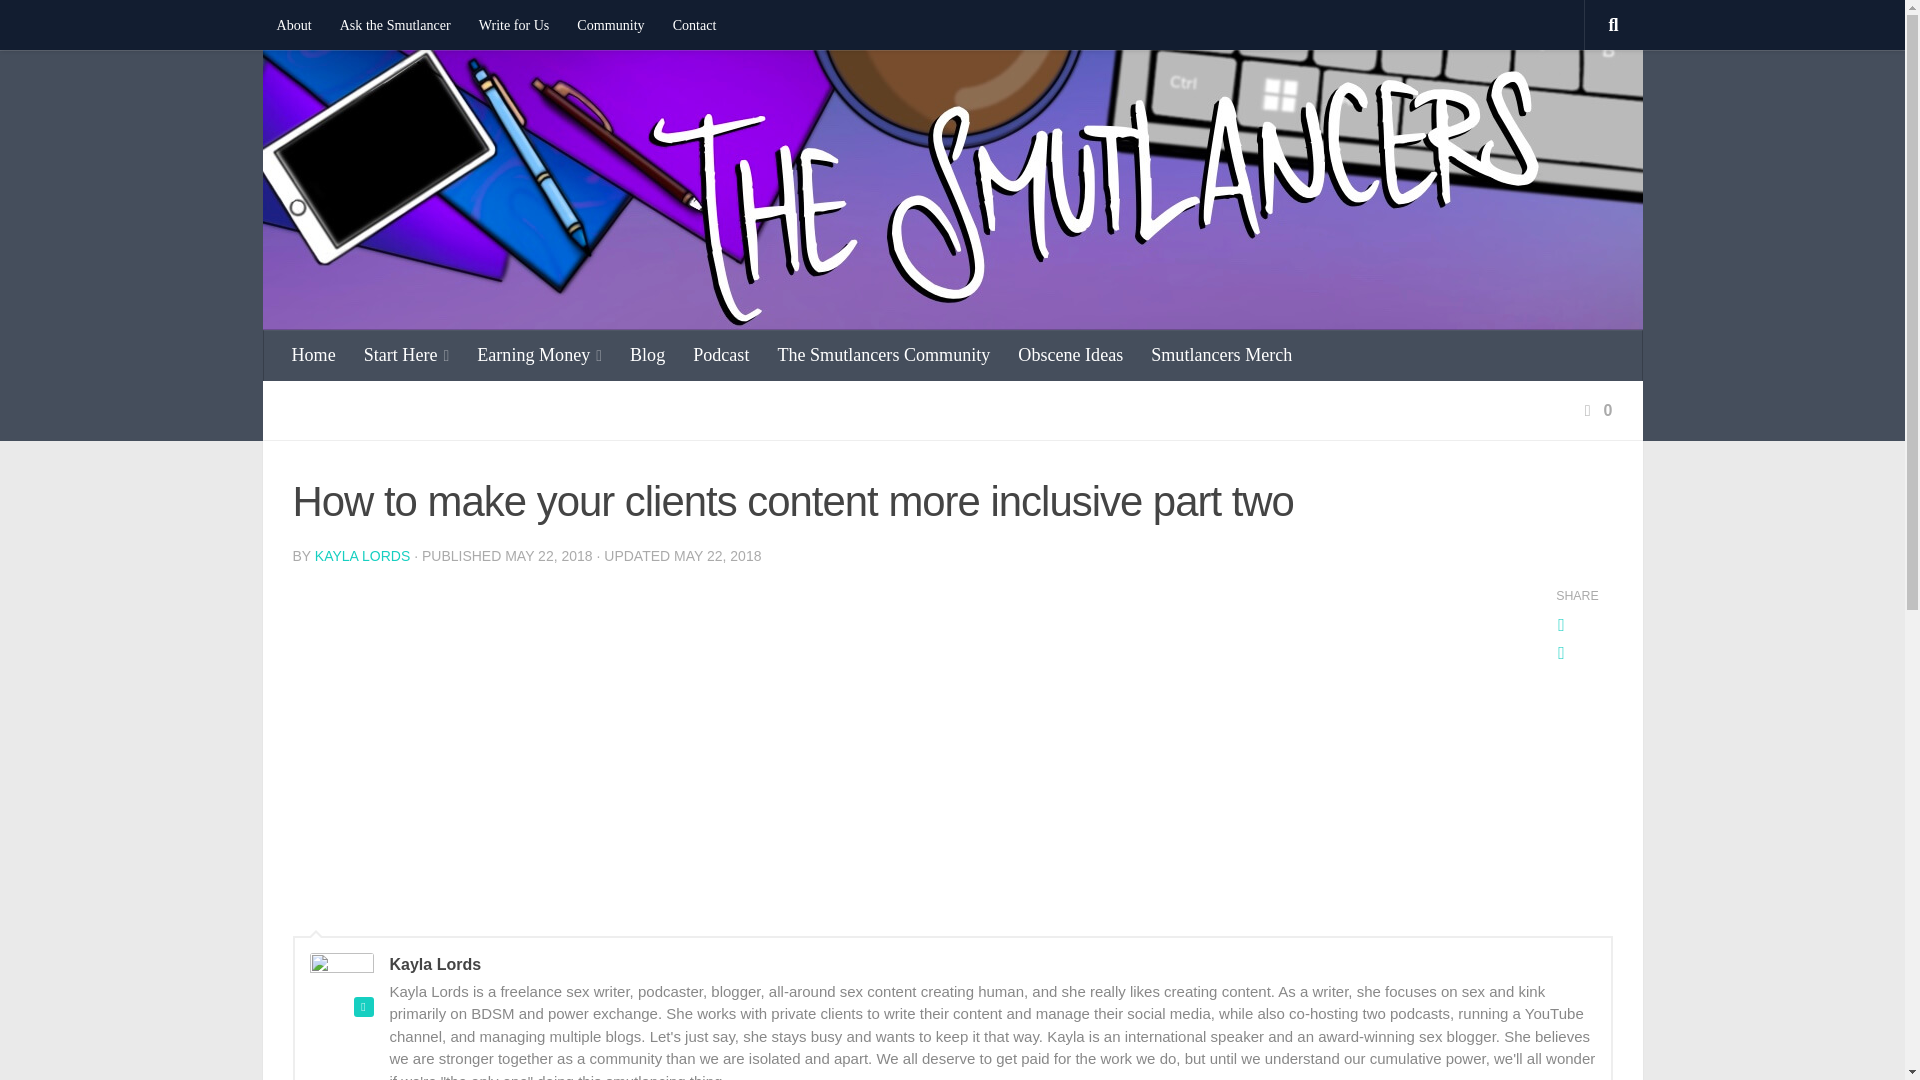 This screenshot has width=1920, height=1080. Describe the element at coordinates (883, 355) in the screenshot. I see `The Smutlancers Community` at that location.